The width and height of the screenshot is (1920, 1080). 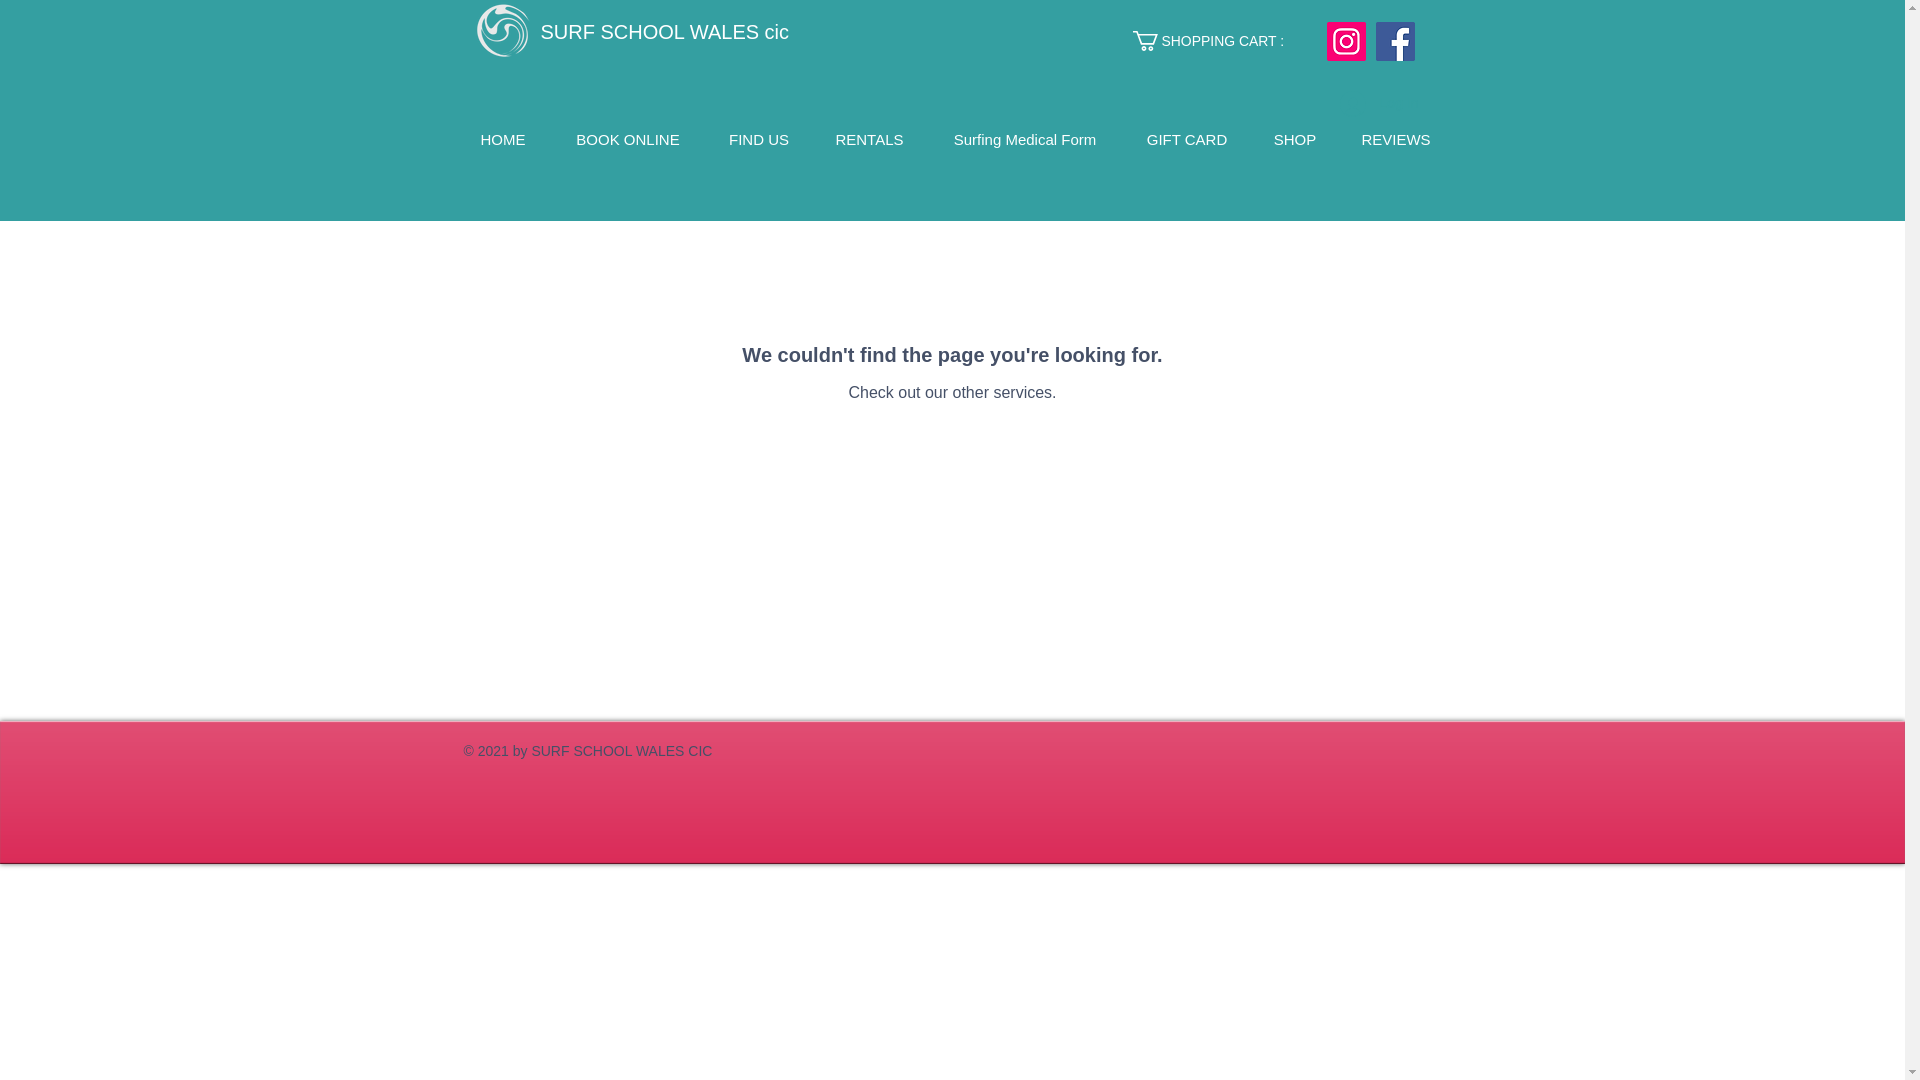 I want to click on RENTALS, so click(x=870, y=136).